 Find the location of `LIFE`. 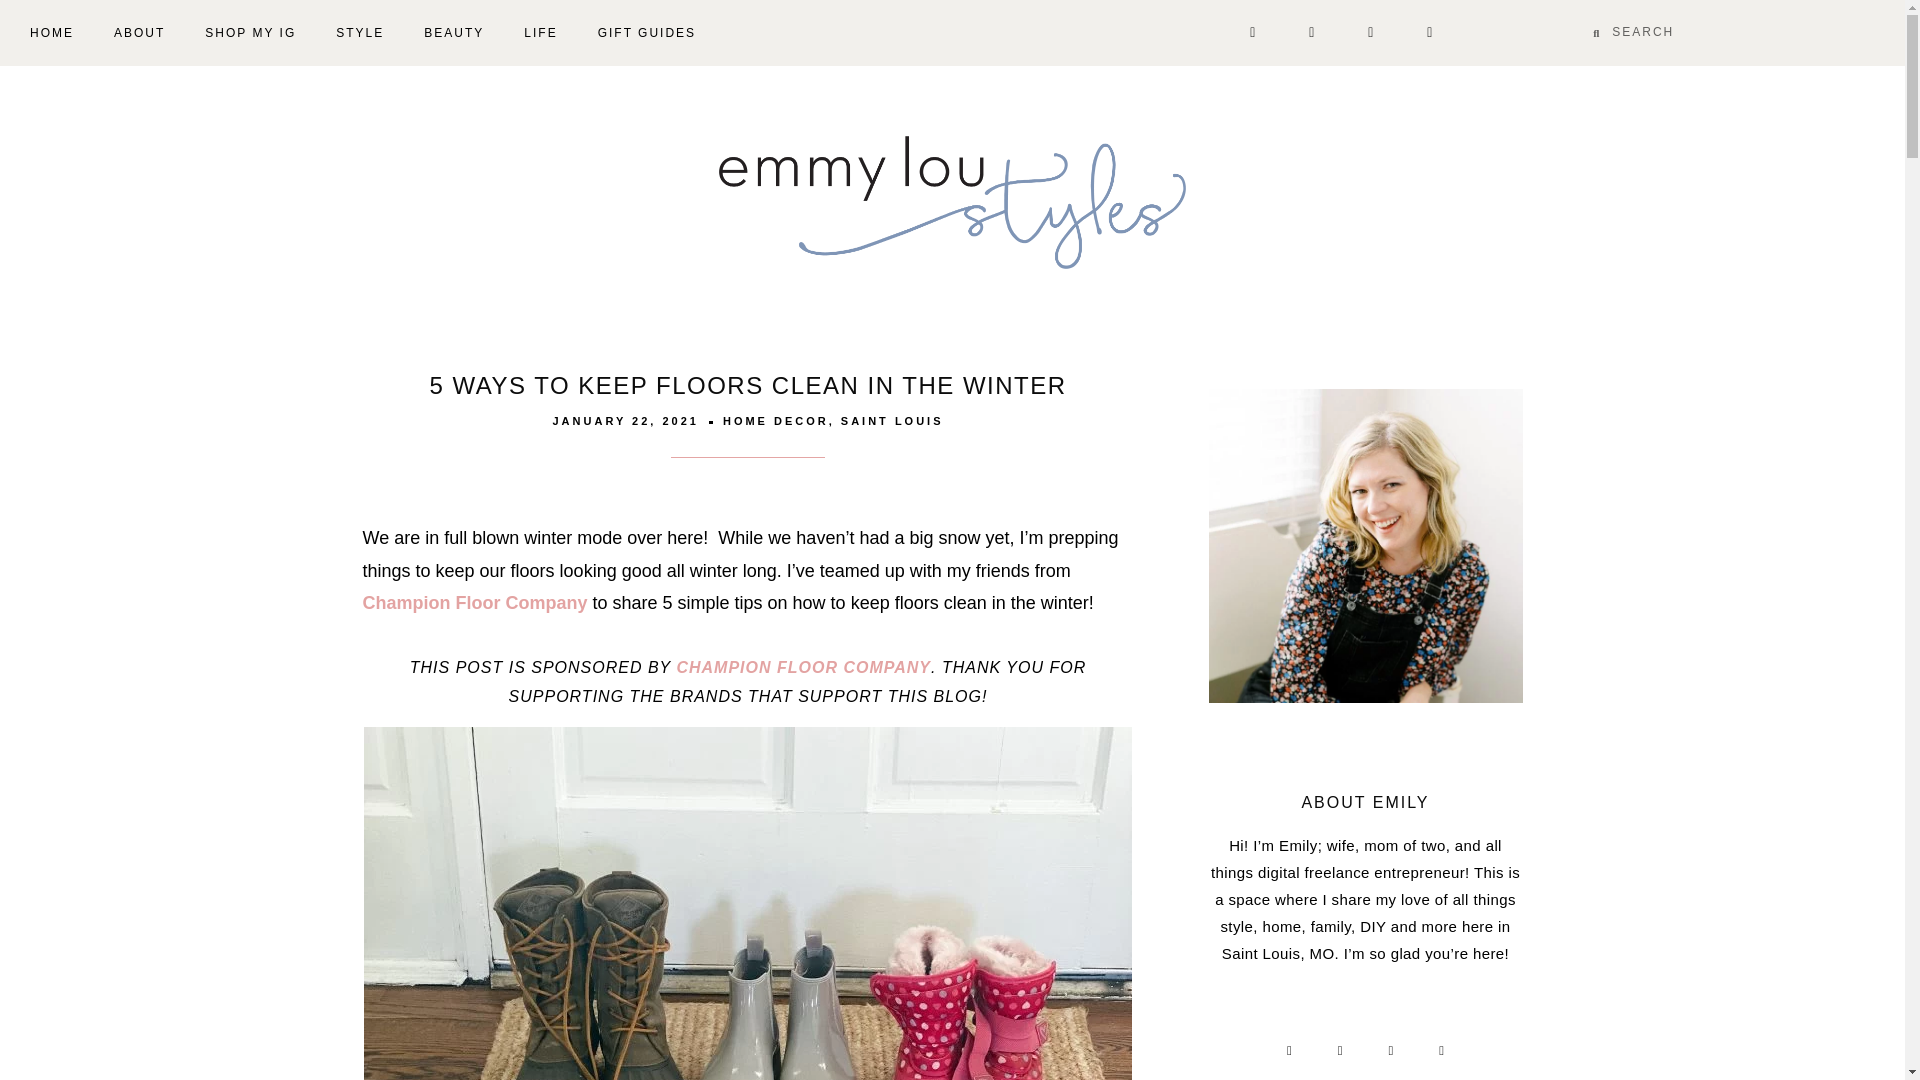

LIFE is located at coordinates (540, 32).